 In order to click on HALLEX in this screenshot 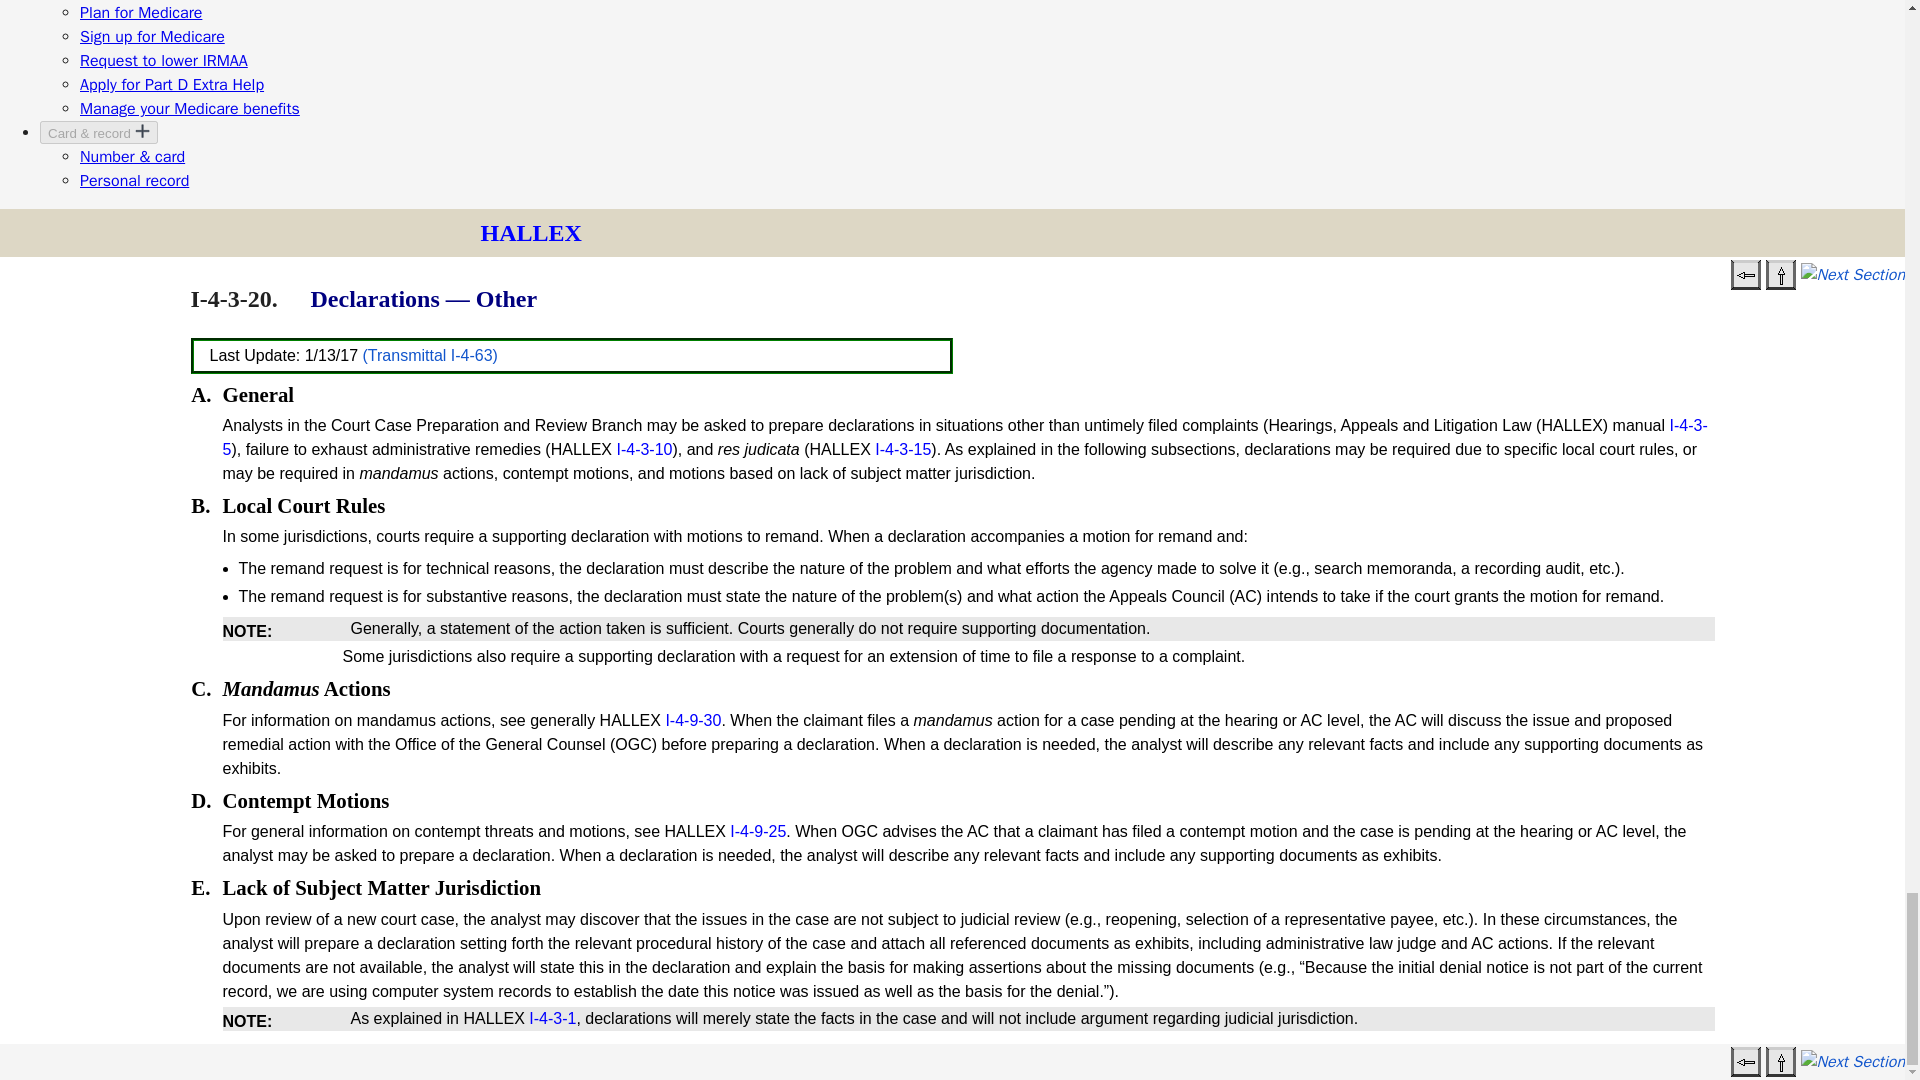, I will do `click(530, 233)`.